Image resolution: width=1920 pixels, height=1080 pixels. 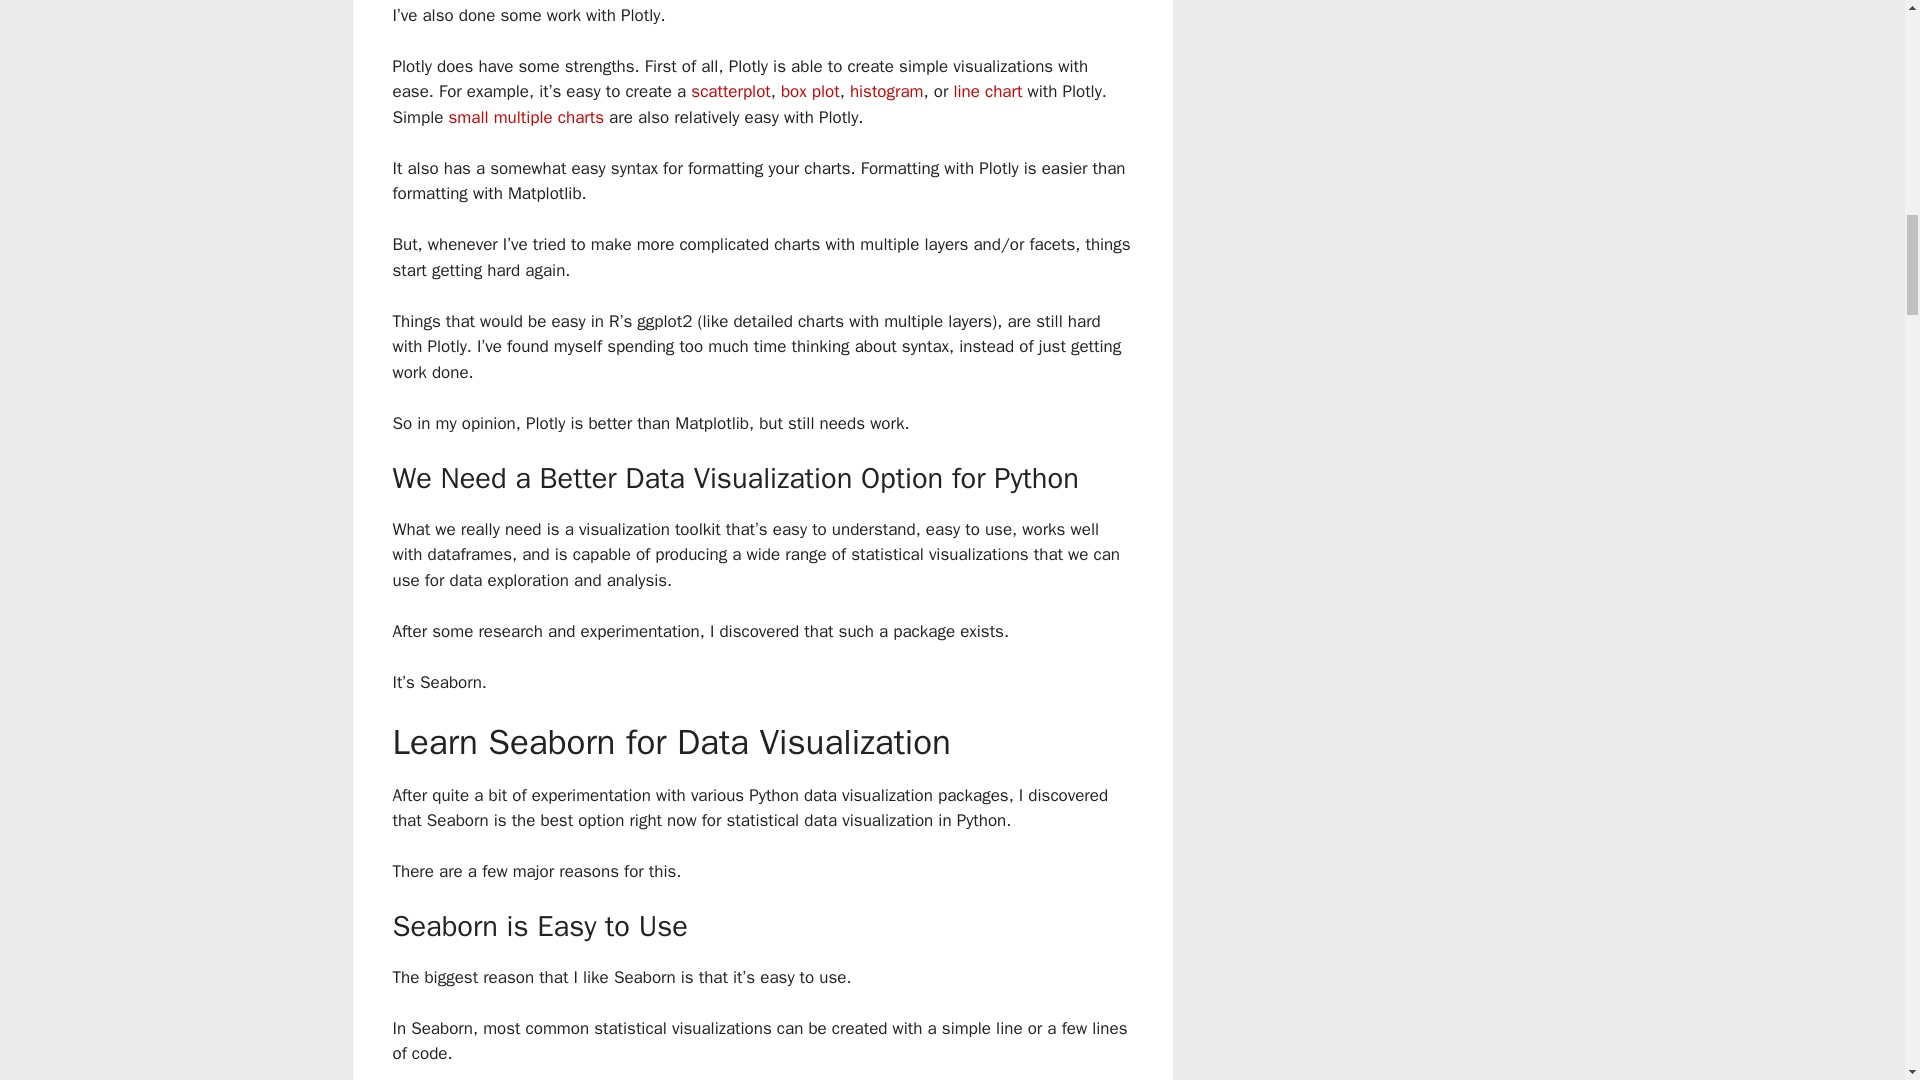 What do you see at coordinates (526, 117) in the screenshot?
I see `small multiple charts` at bounding box center [526, 117].